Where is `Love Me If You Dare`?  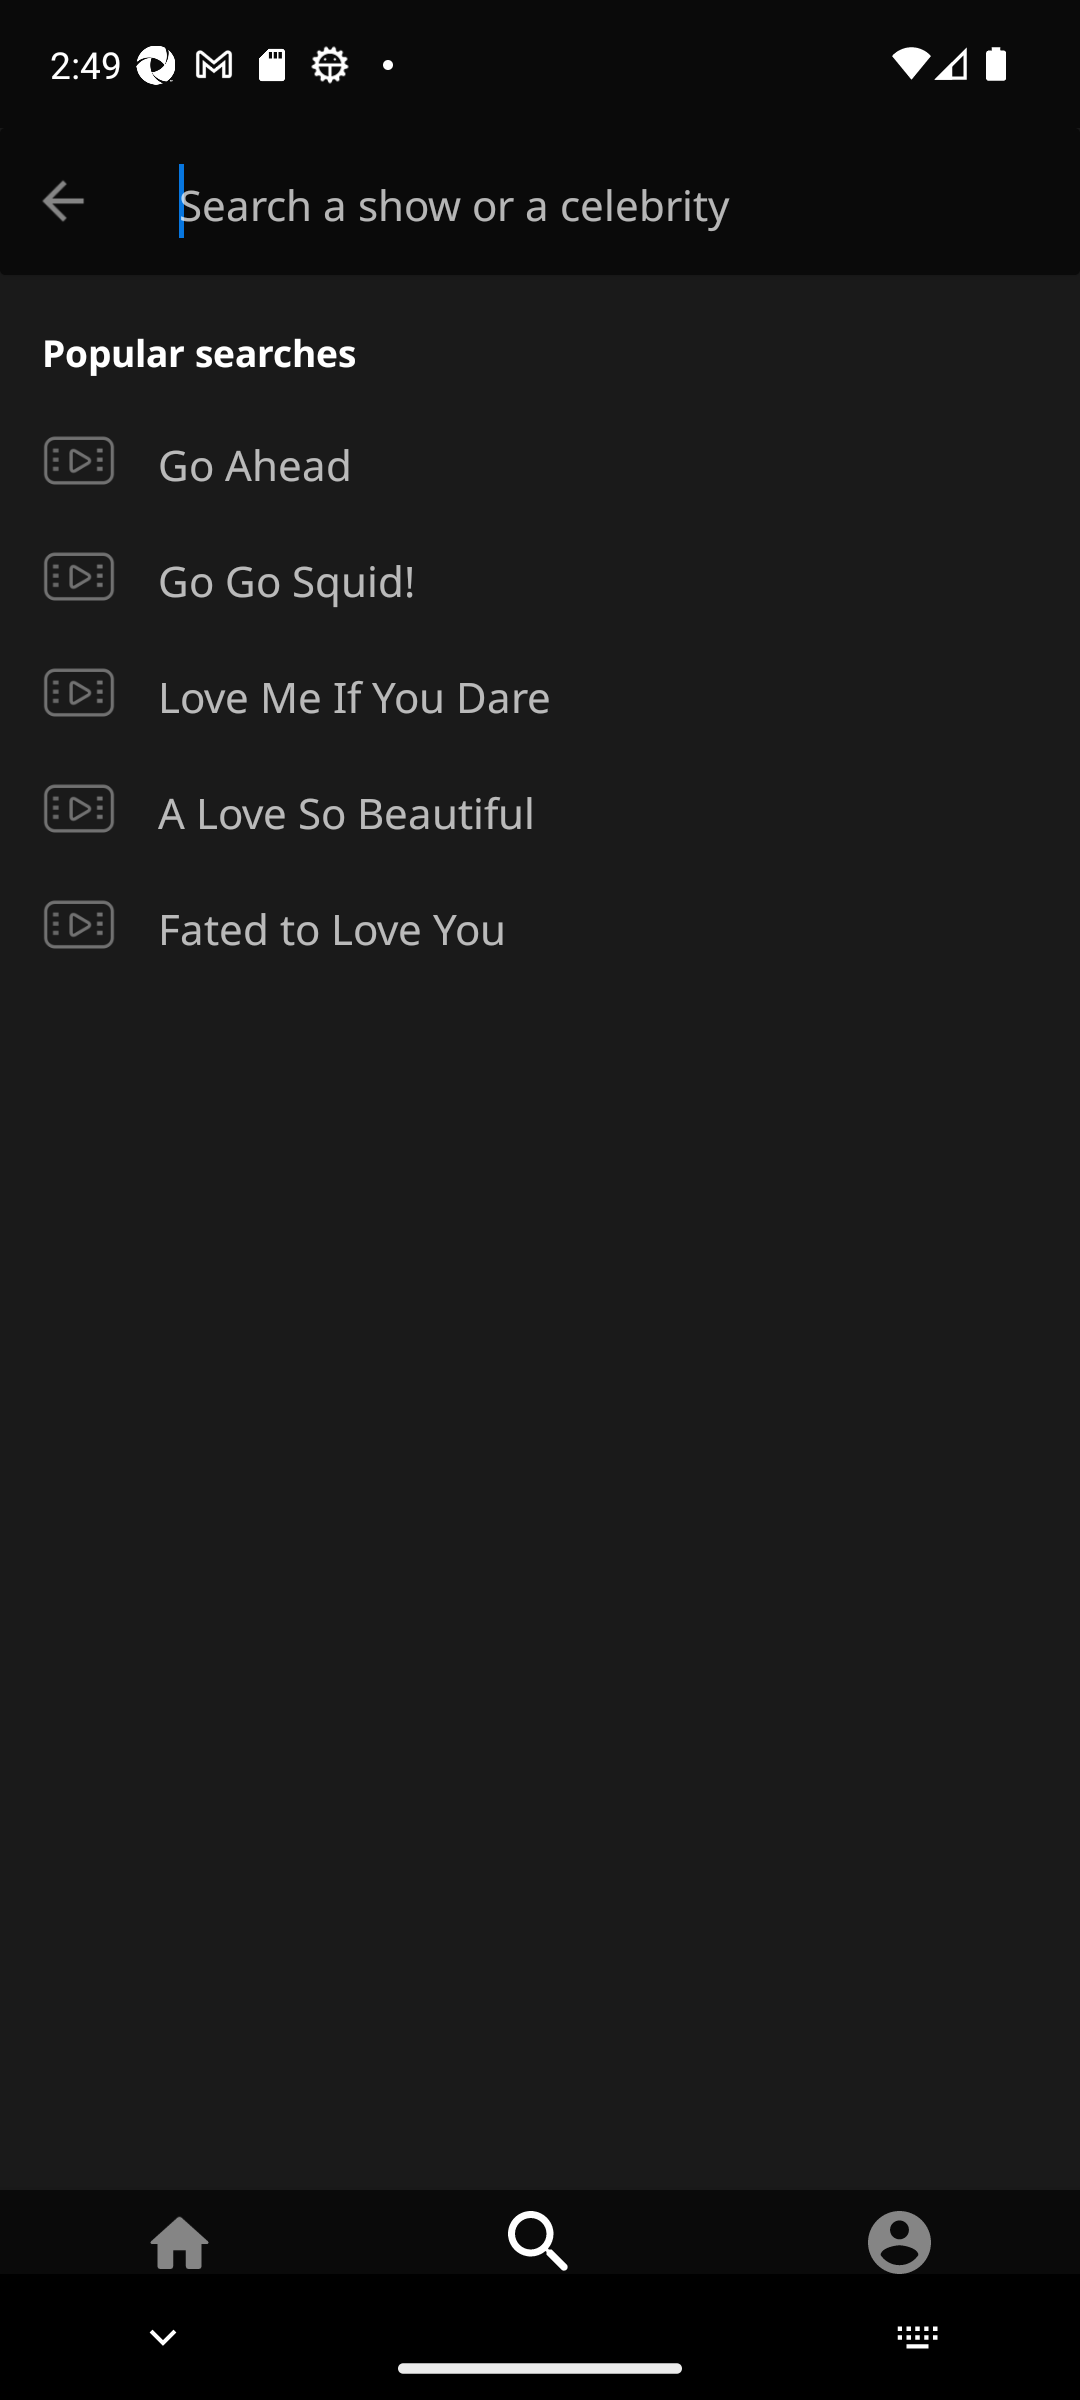 Love Me If You Dare is located at coordinates (540, 694).